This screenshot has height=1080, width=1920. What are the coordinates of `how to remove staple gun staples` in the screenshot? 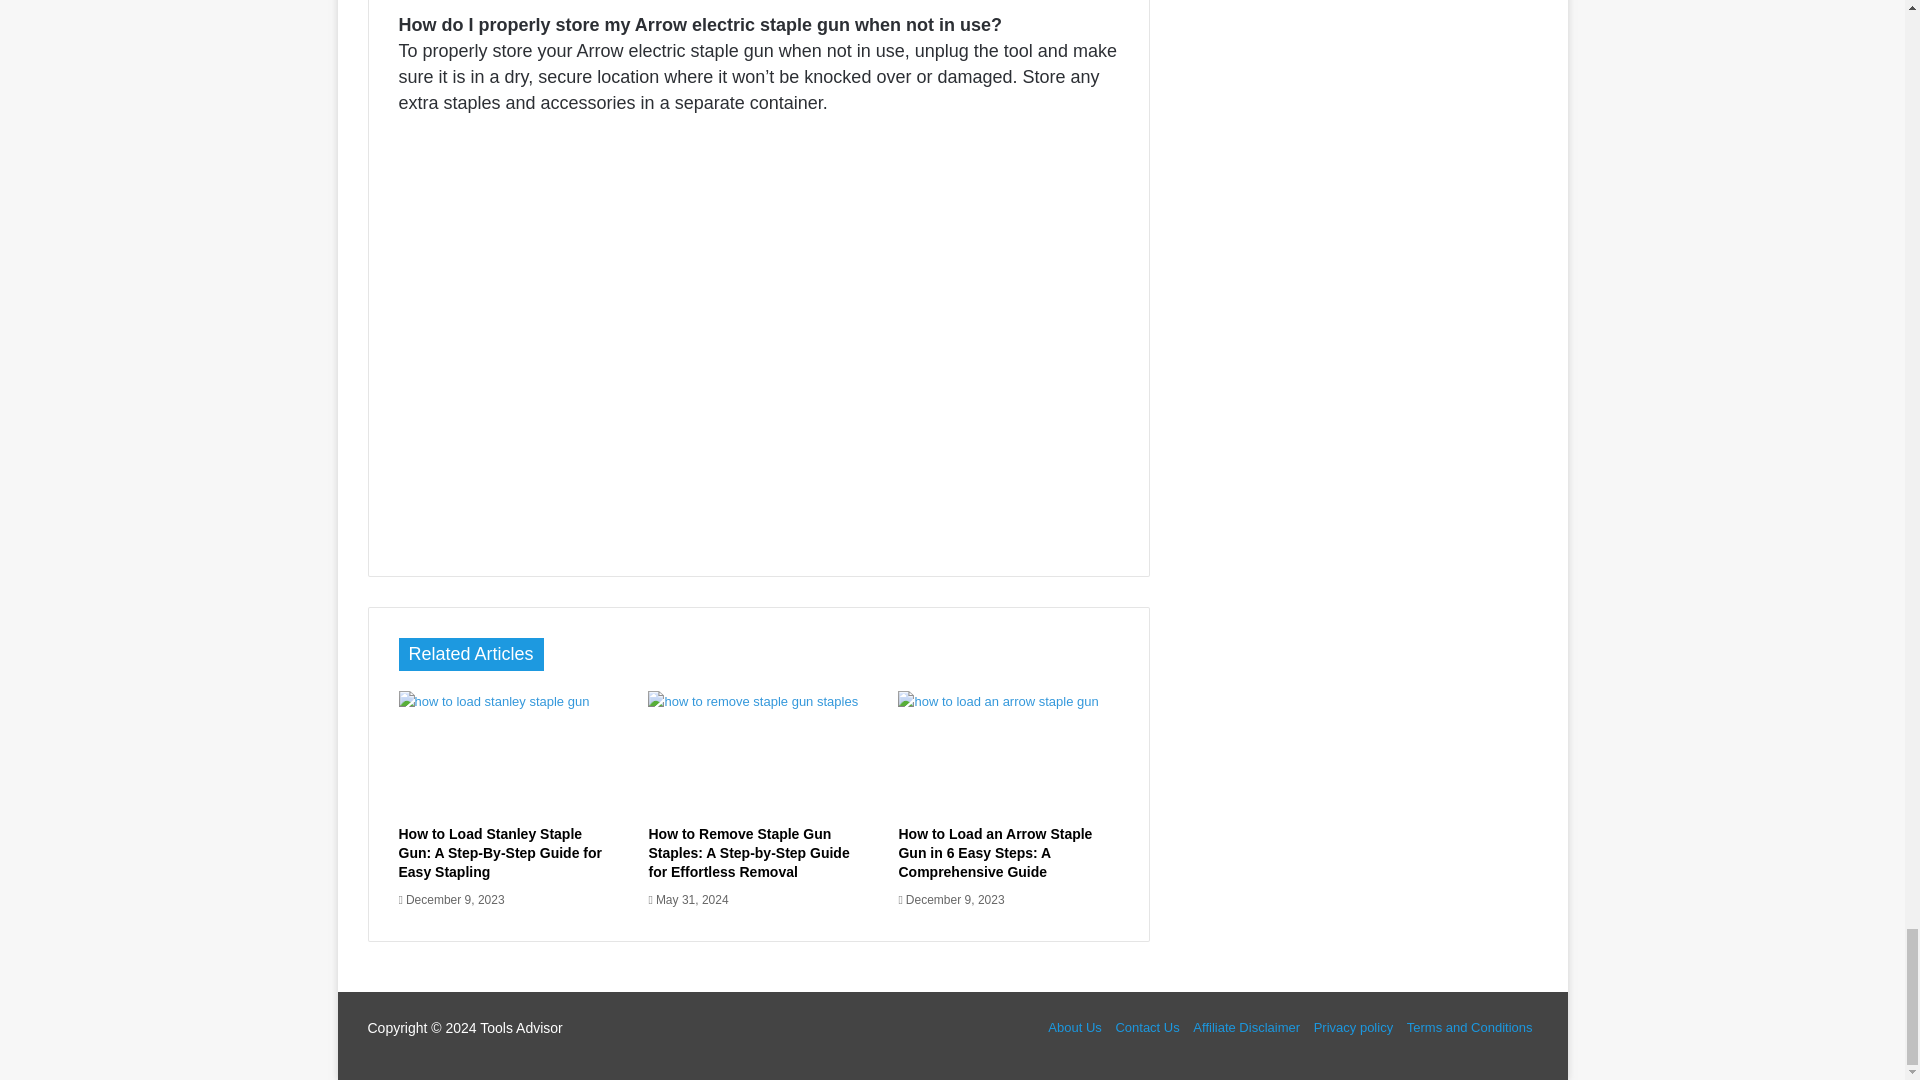 It's located at (758, 753).